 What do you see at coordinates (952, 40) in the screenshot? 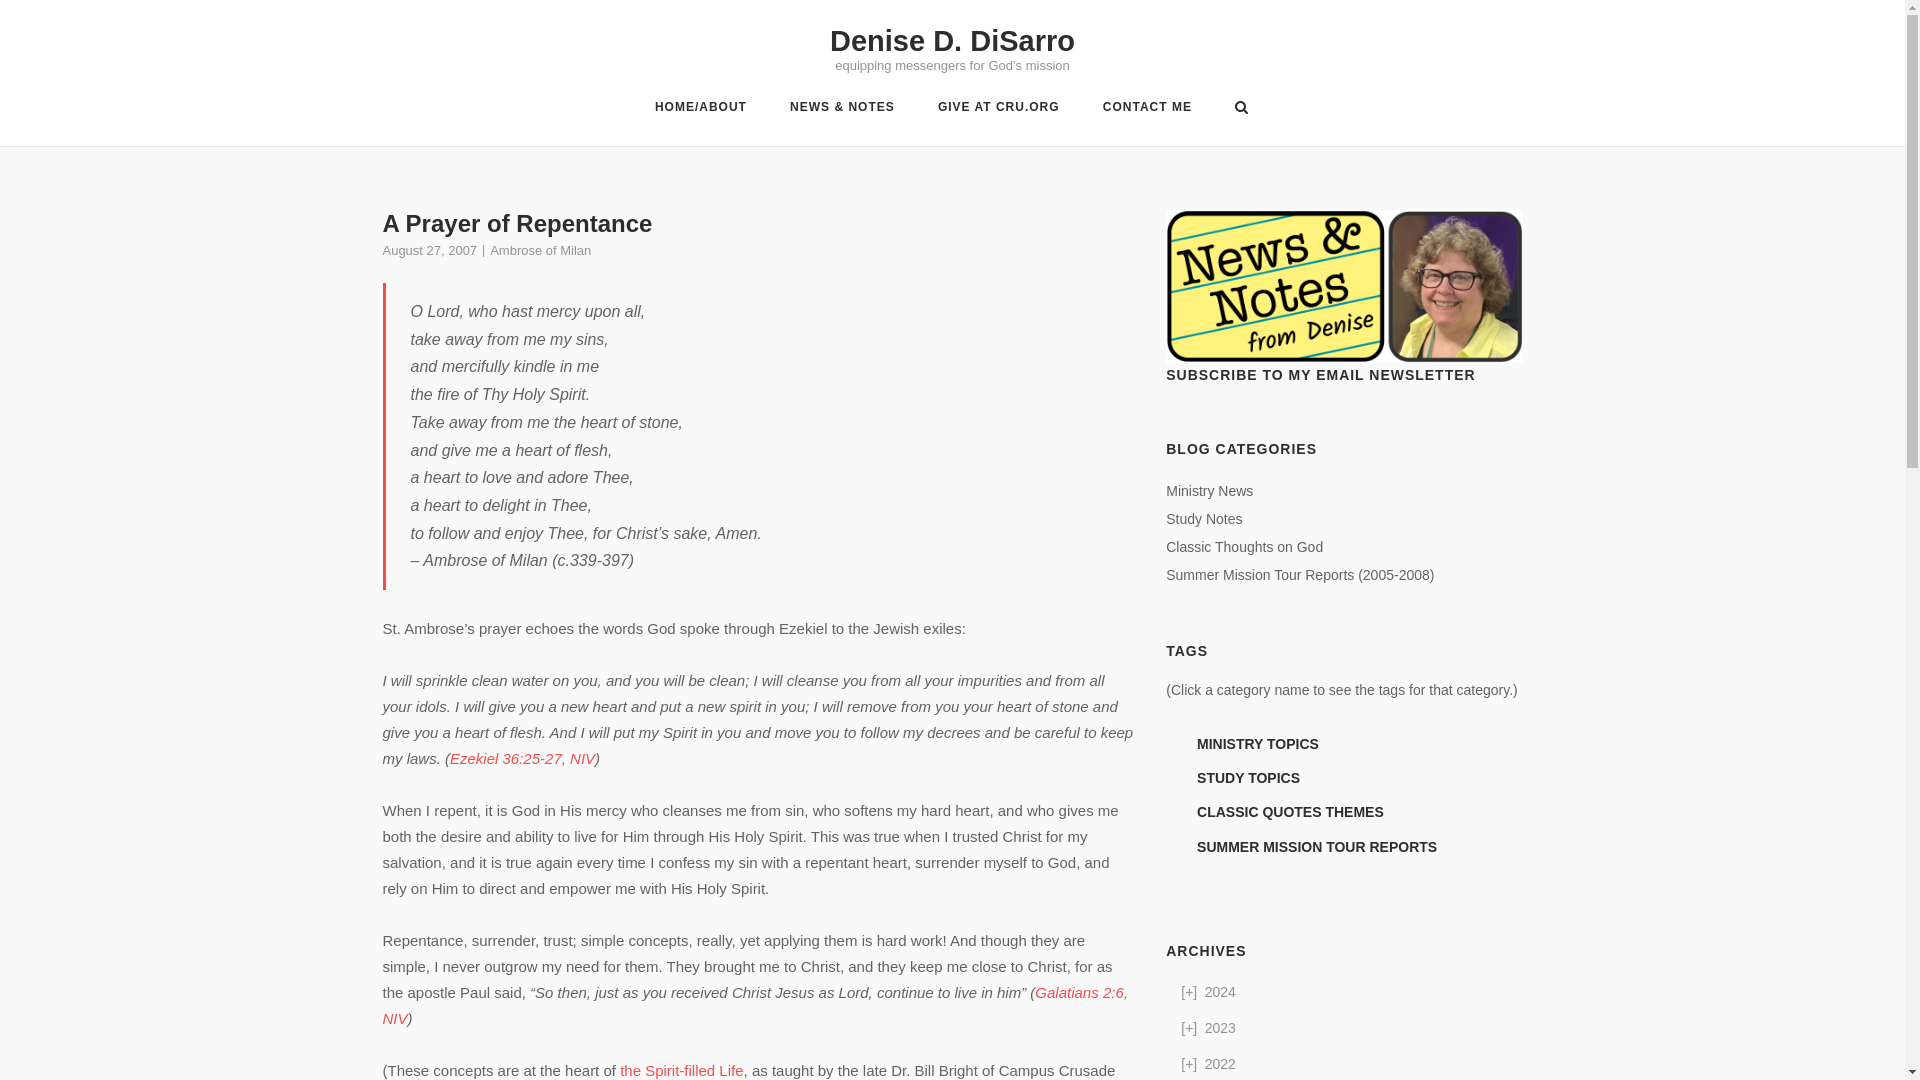
I see `Denise D. DiSarro` at bounding box center [952, 40].